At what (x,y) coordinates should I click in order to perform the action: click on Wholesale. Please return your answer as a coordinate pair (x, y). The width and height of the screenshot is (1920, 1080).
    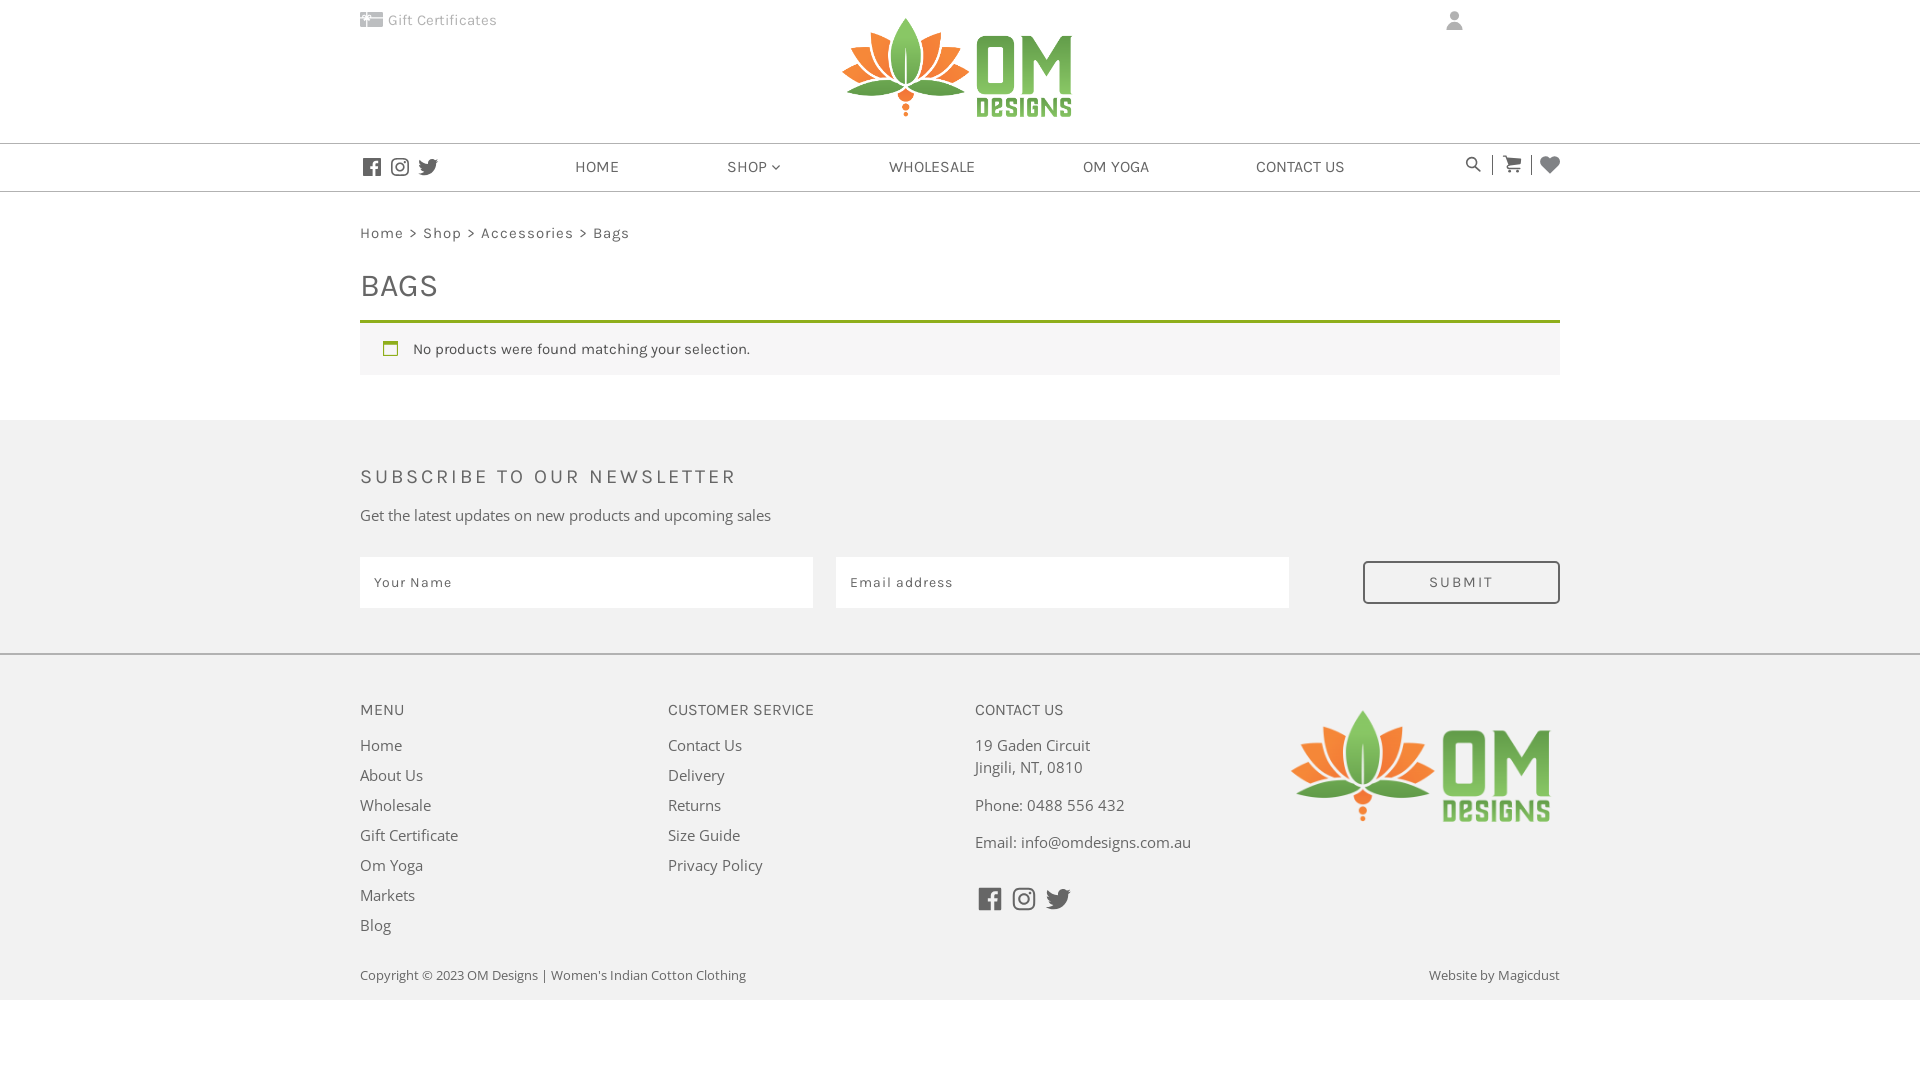
    Looking at the image, I should click on (396, 805).